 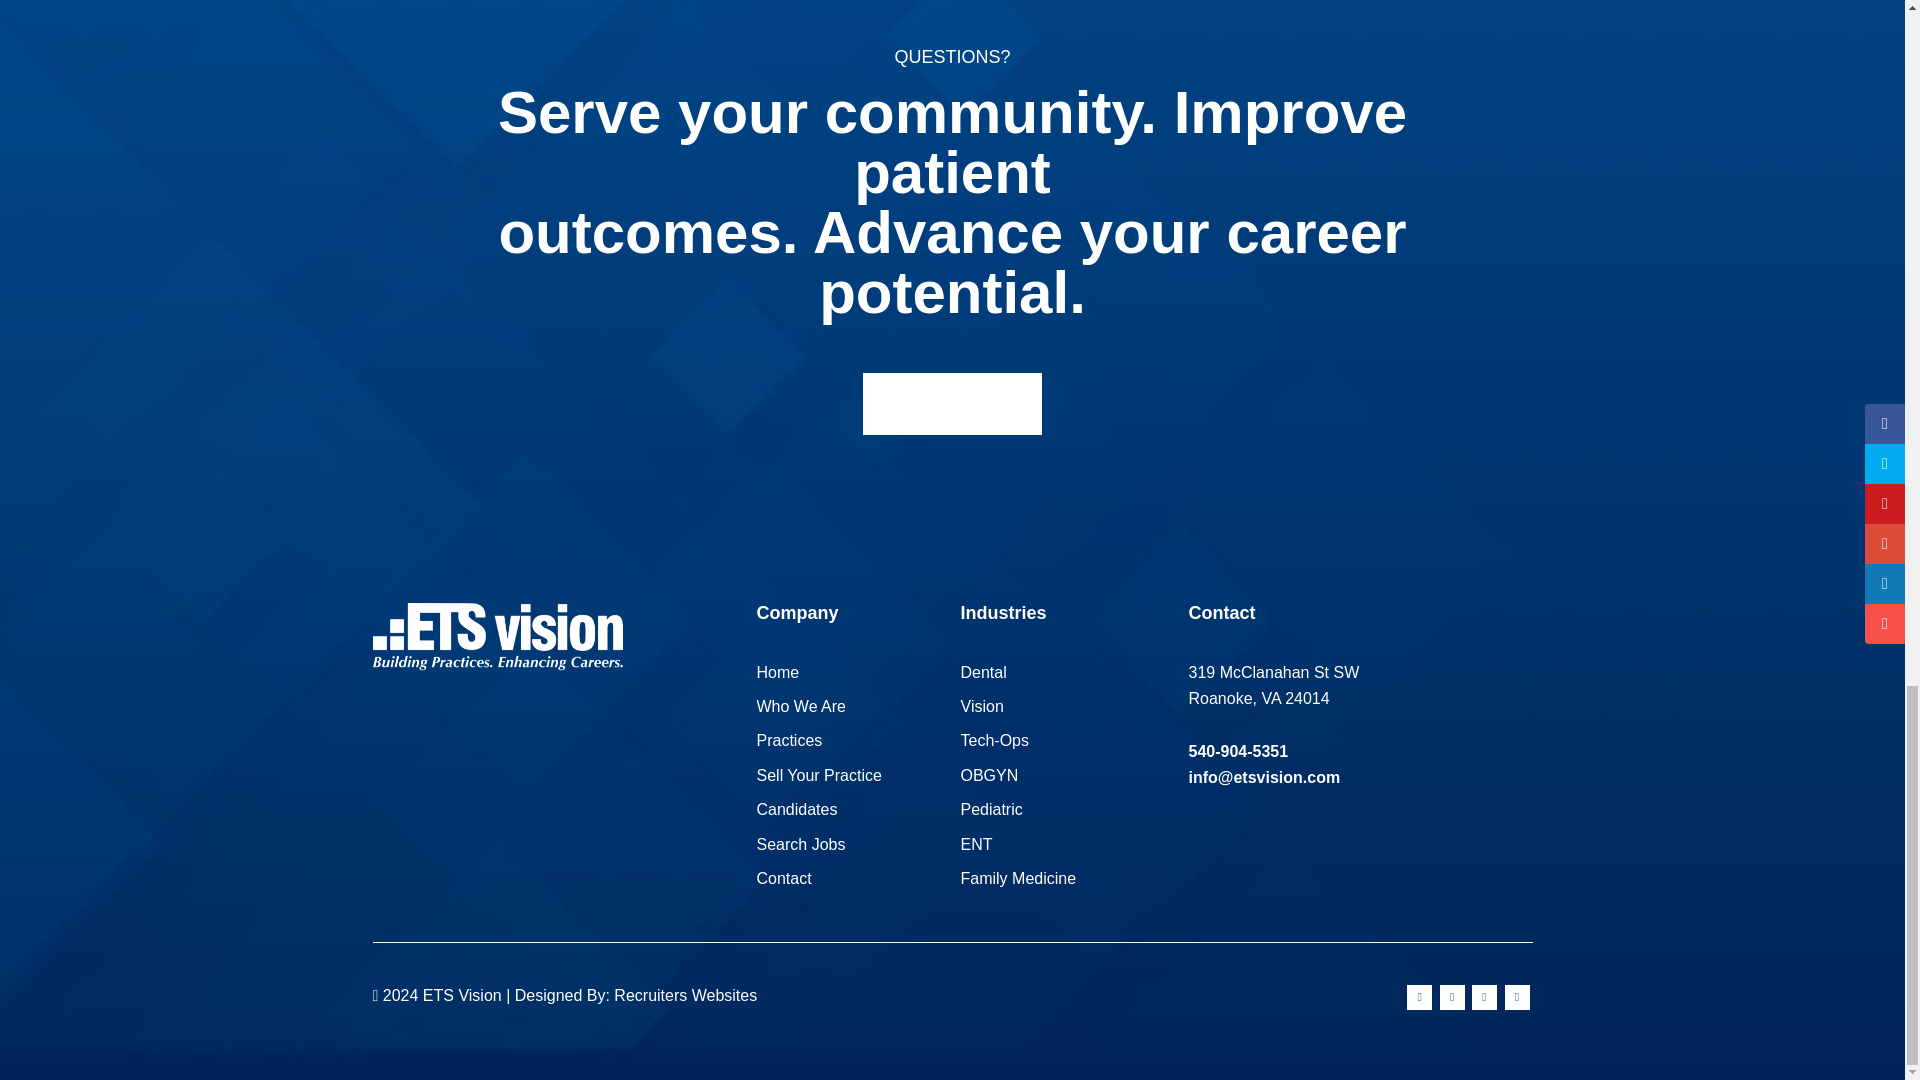 What do you see at coordinates (988, 775) in the screenshot?
I see `OBGYN` at bounding box center [988, 775].